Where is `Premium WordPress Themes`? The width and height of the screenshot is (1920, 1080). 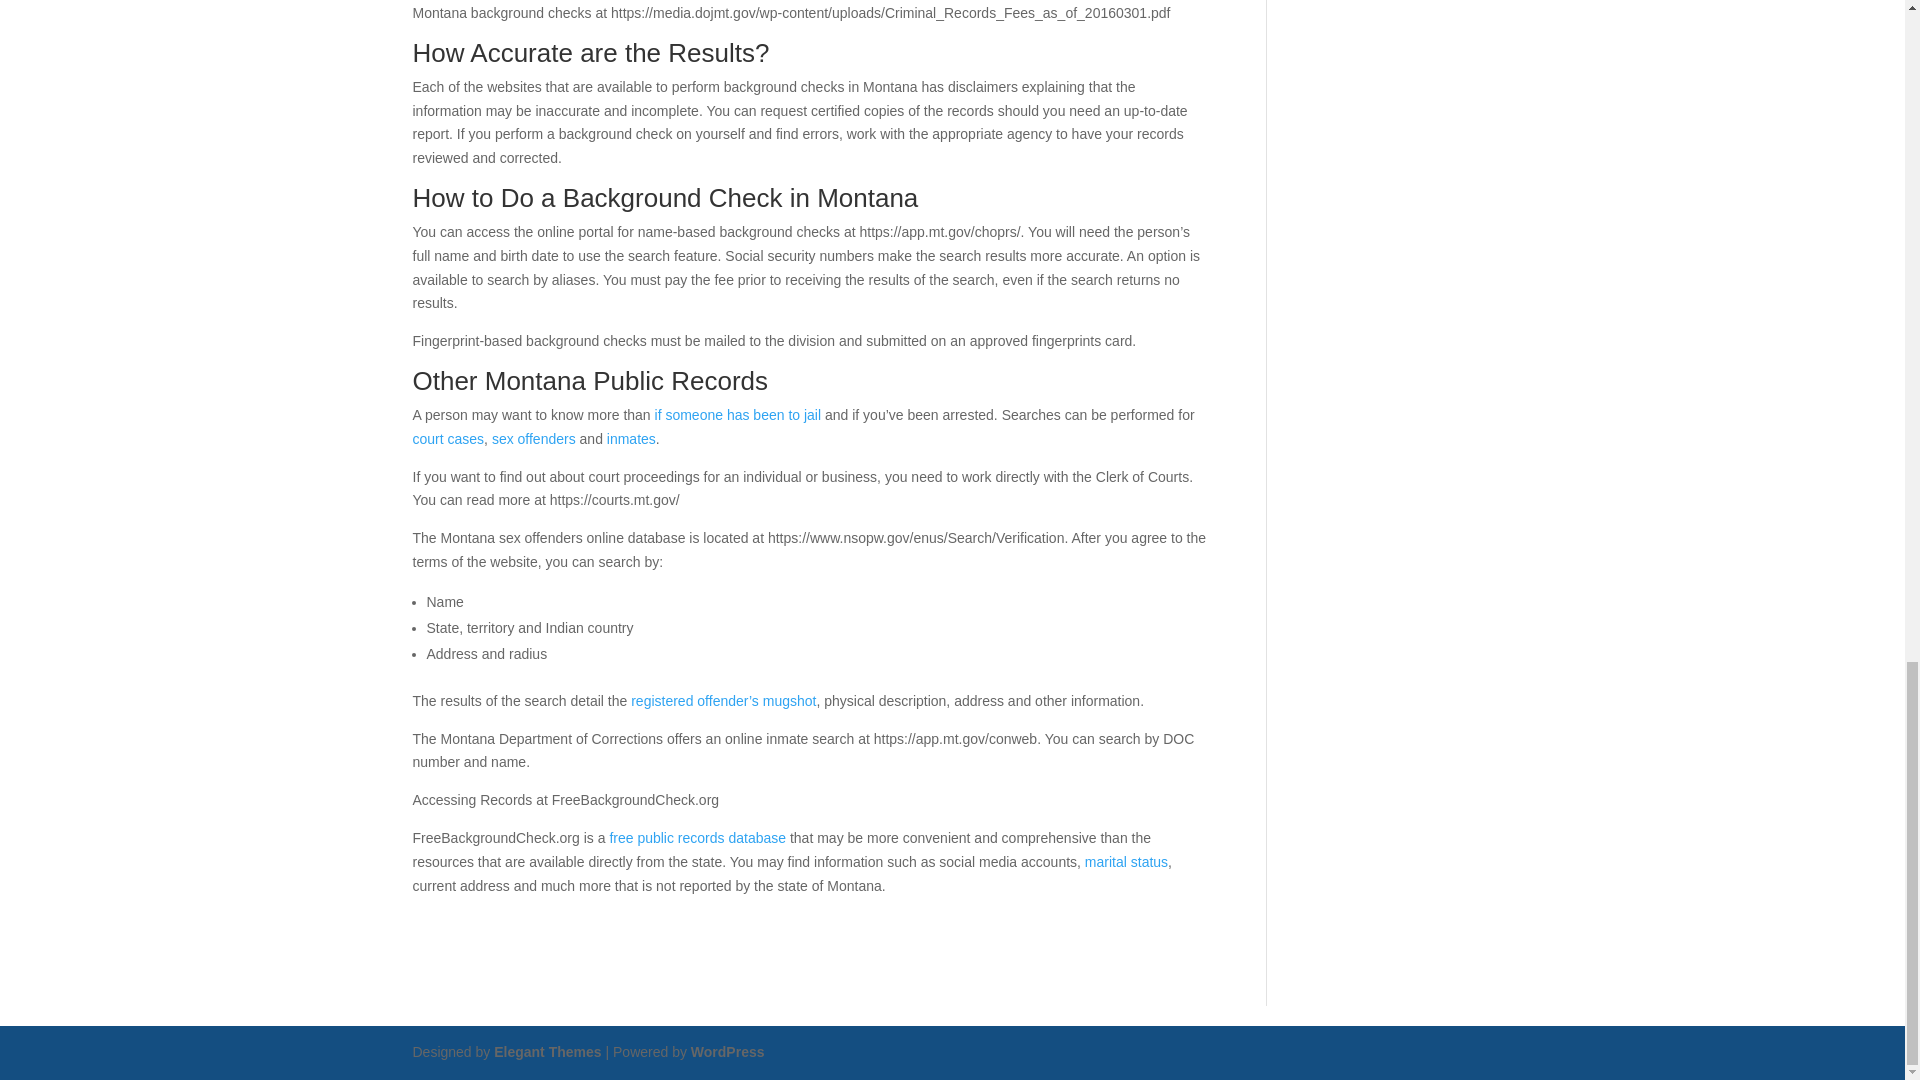
Premium WordPress Themes is located at coordinates (546, 1052).